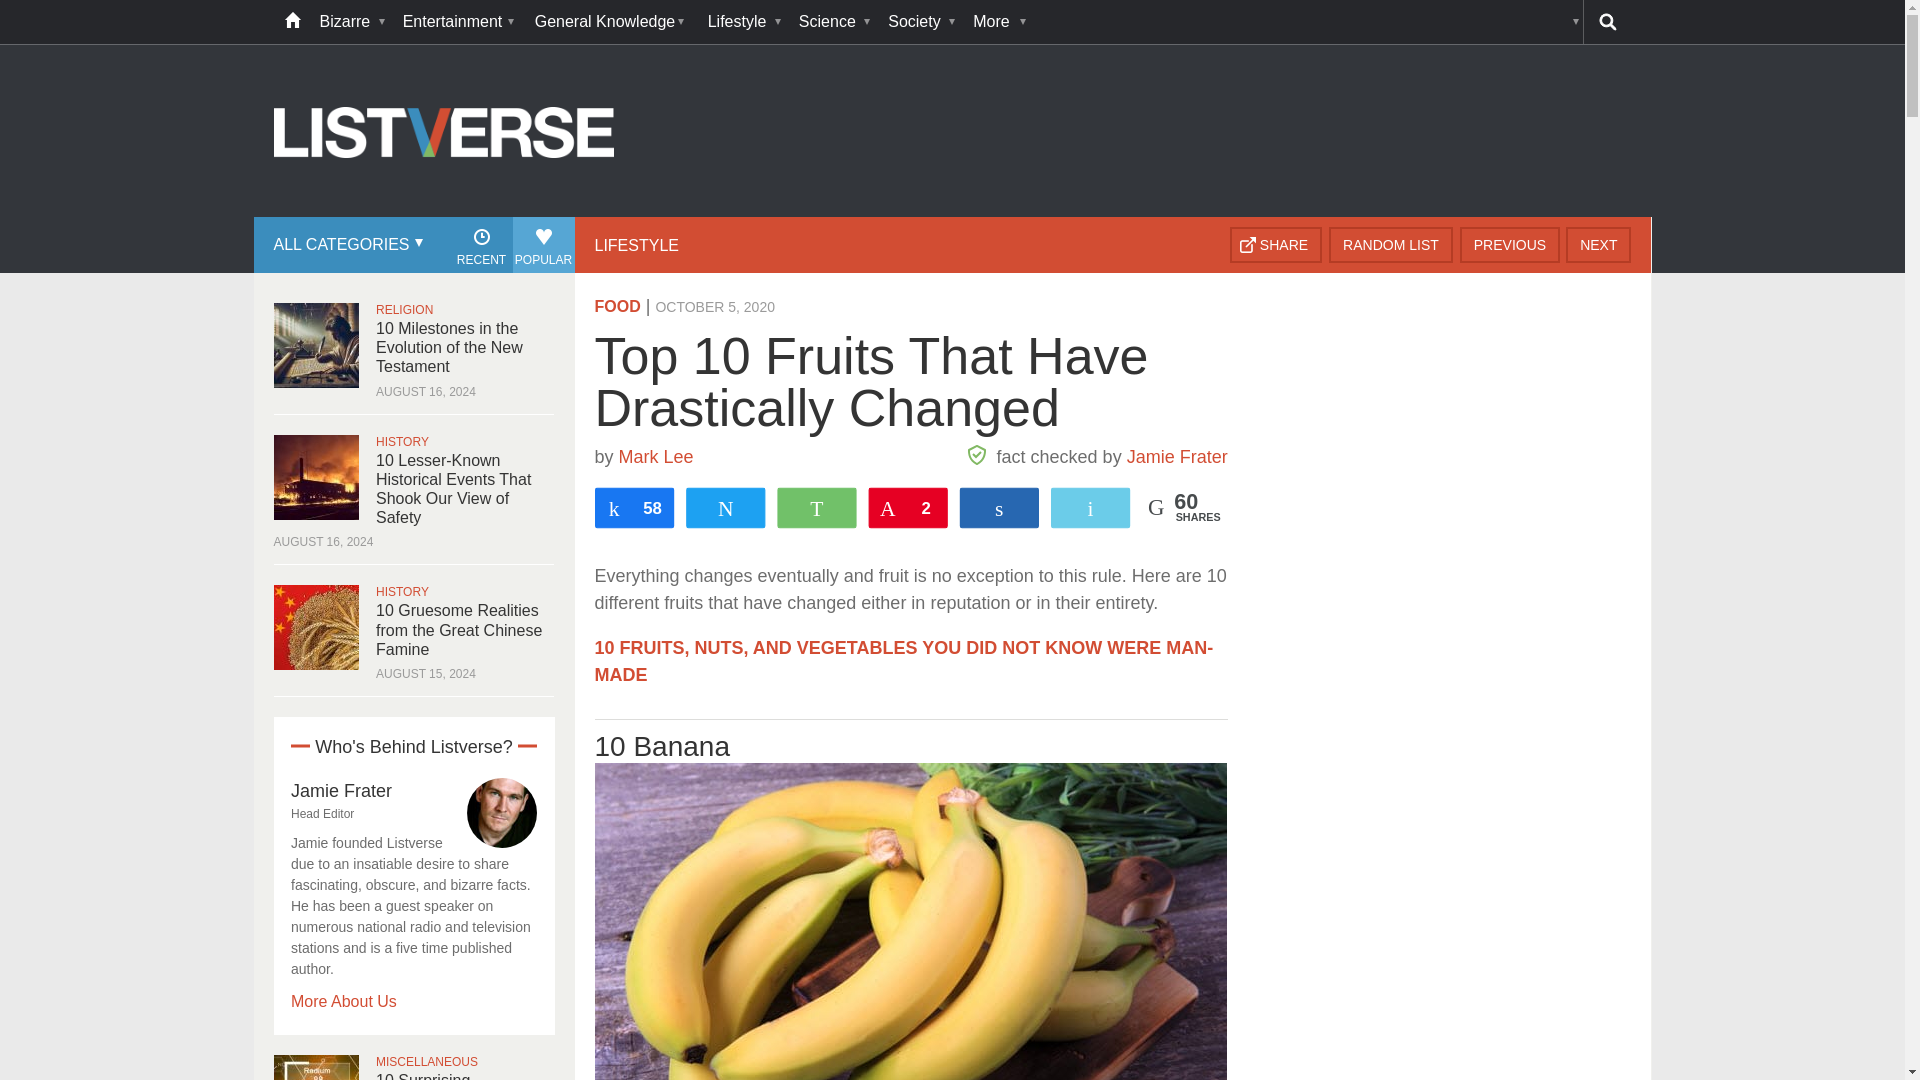  I want to click on General Knowledge, so click(610, 22).